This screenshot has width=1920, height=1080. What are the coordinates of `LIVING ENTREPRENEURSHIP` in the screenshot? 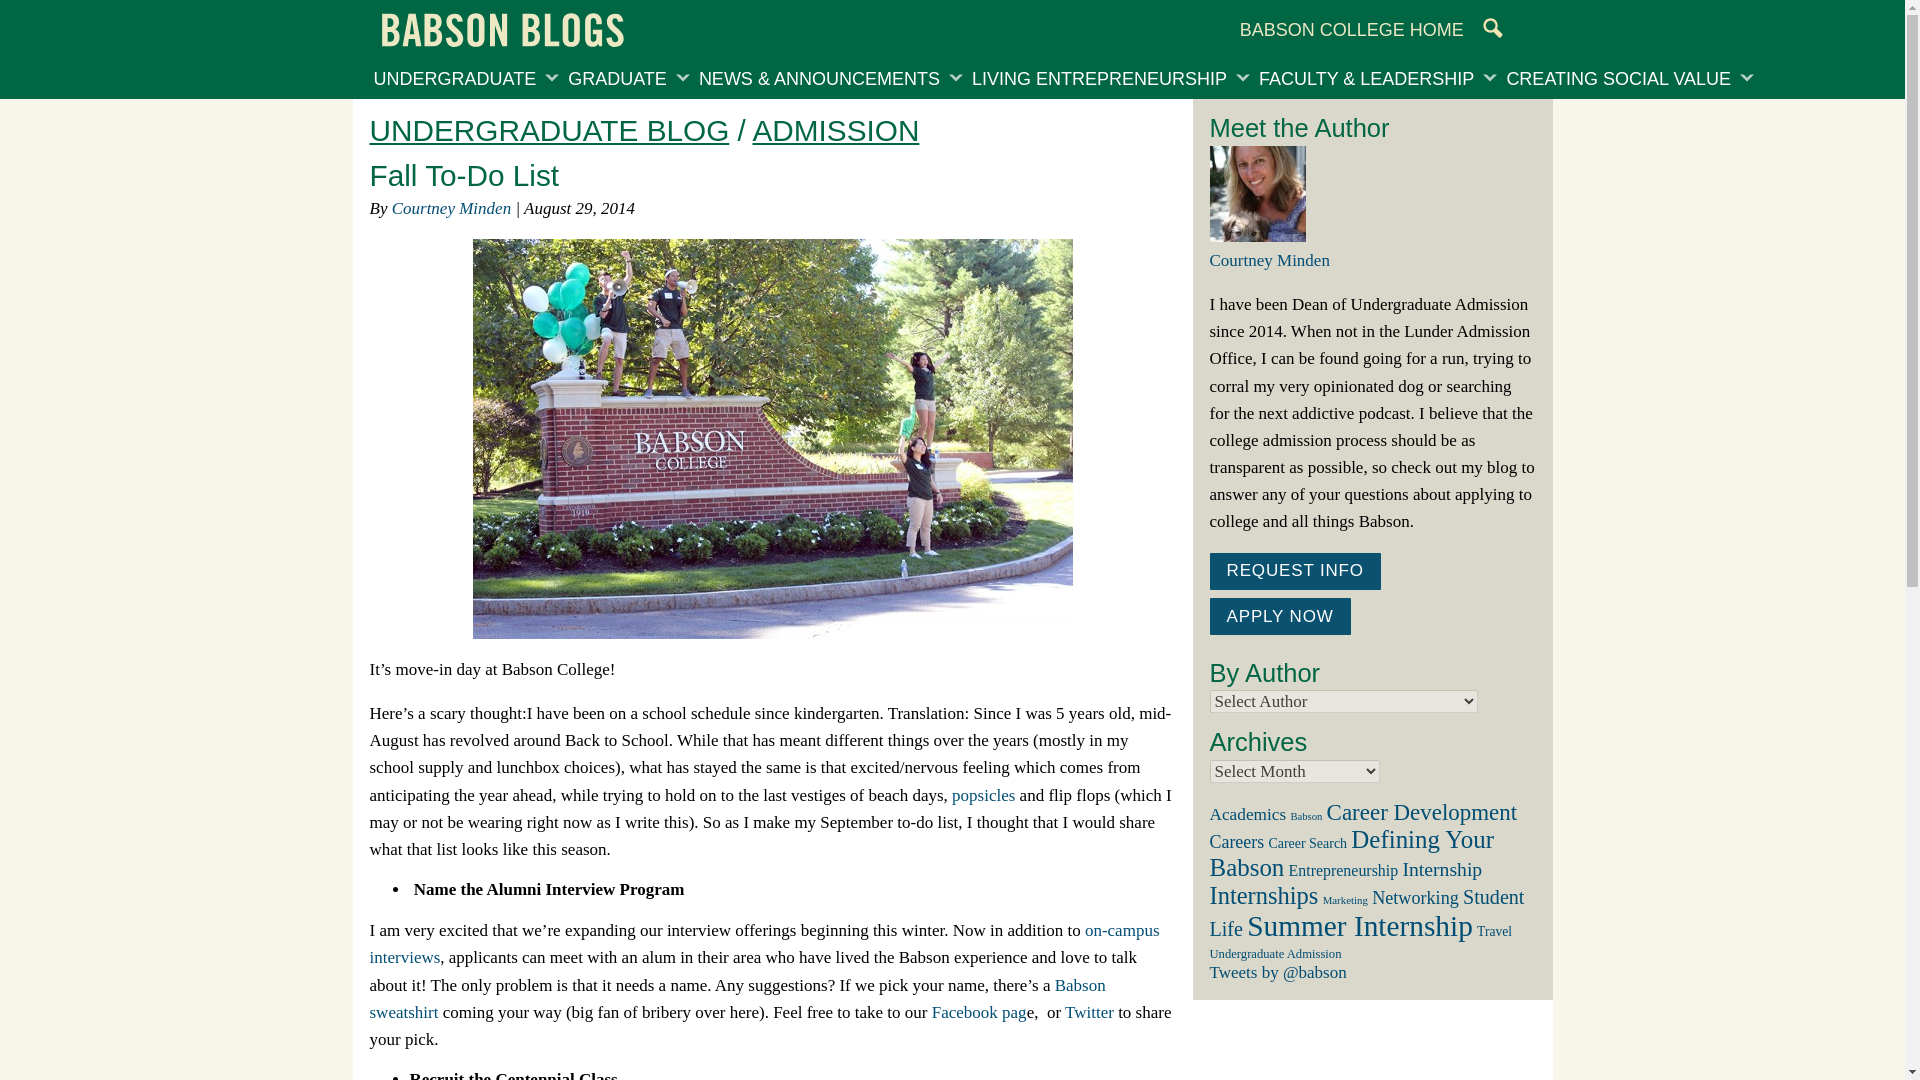 It's located at (1100, 80).